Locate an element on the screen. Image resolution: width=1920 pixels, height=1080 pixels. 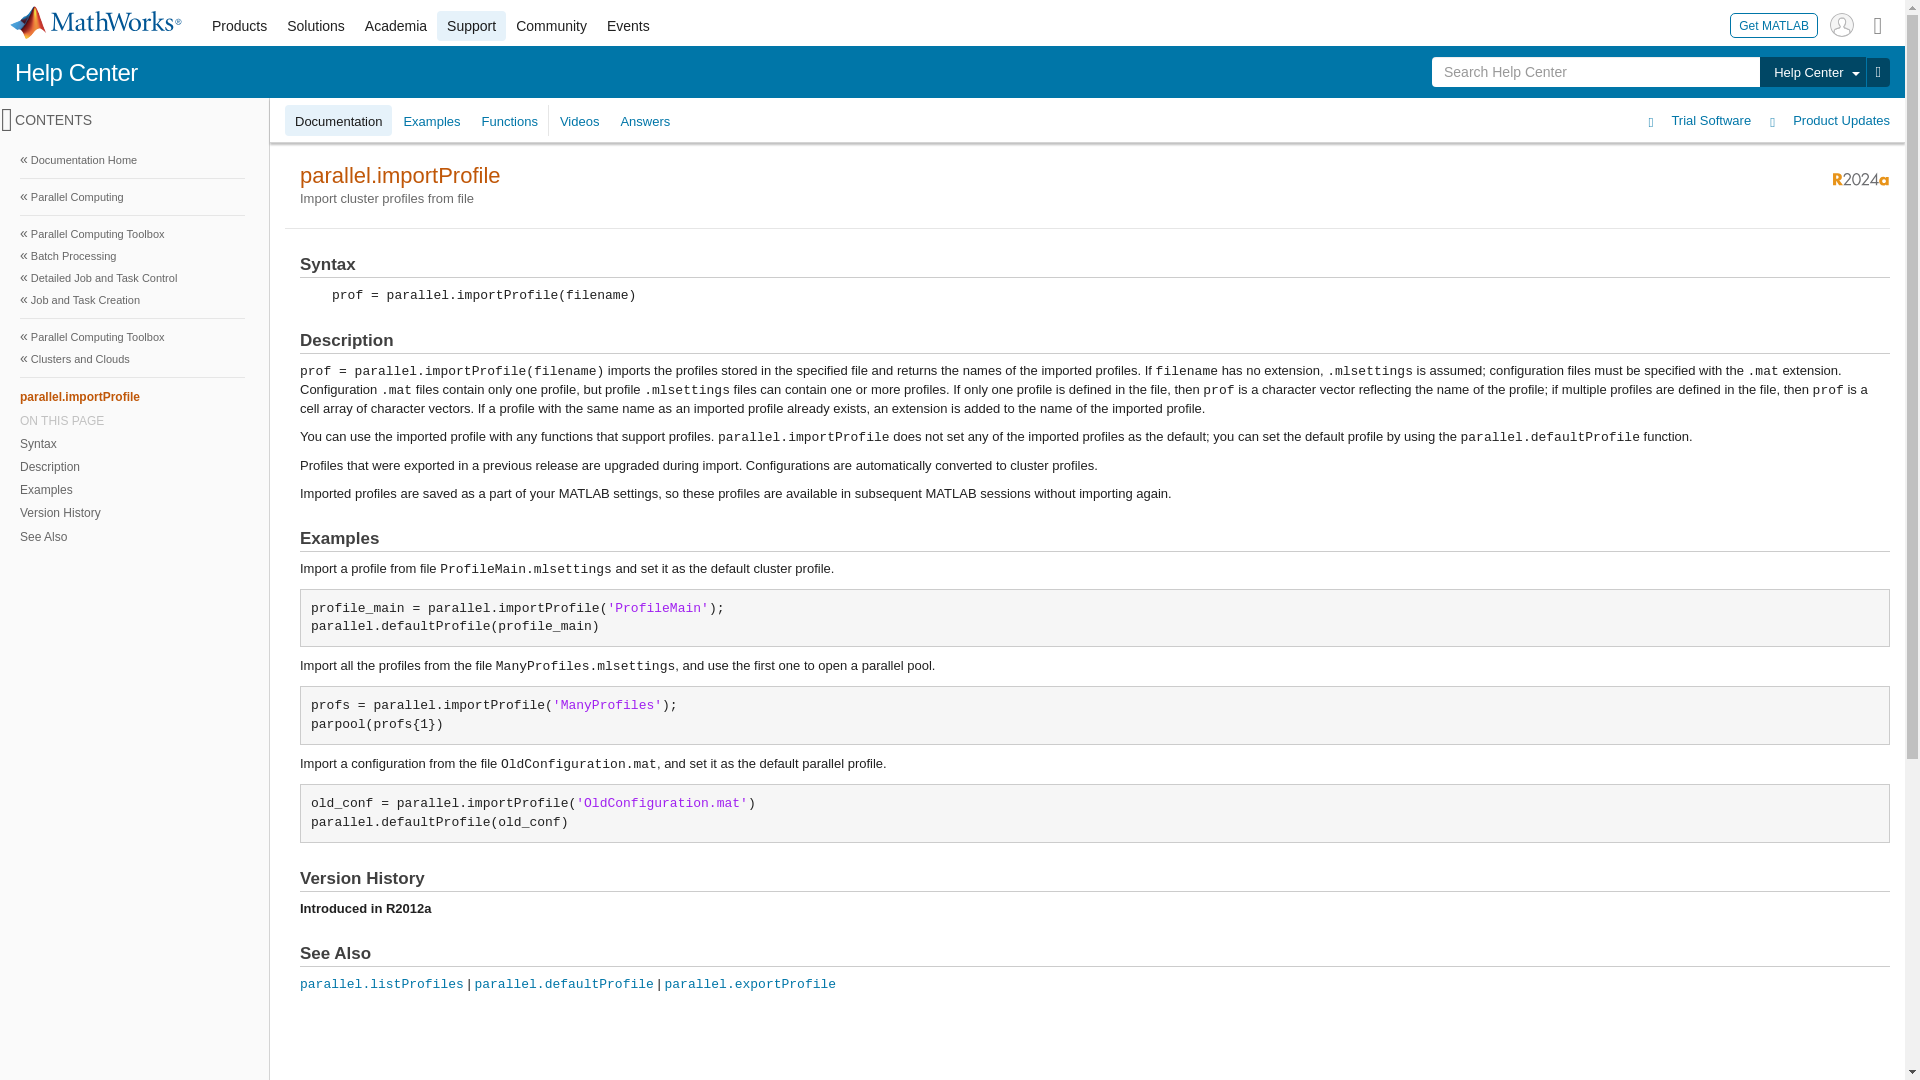
ON THIS PAGE is located at coordinates (132, 420).